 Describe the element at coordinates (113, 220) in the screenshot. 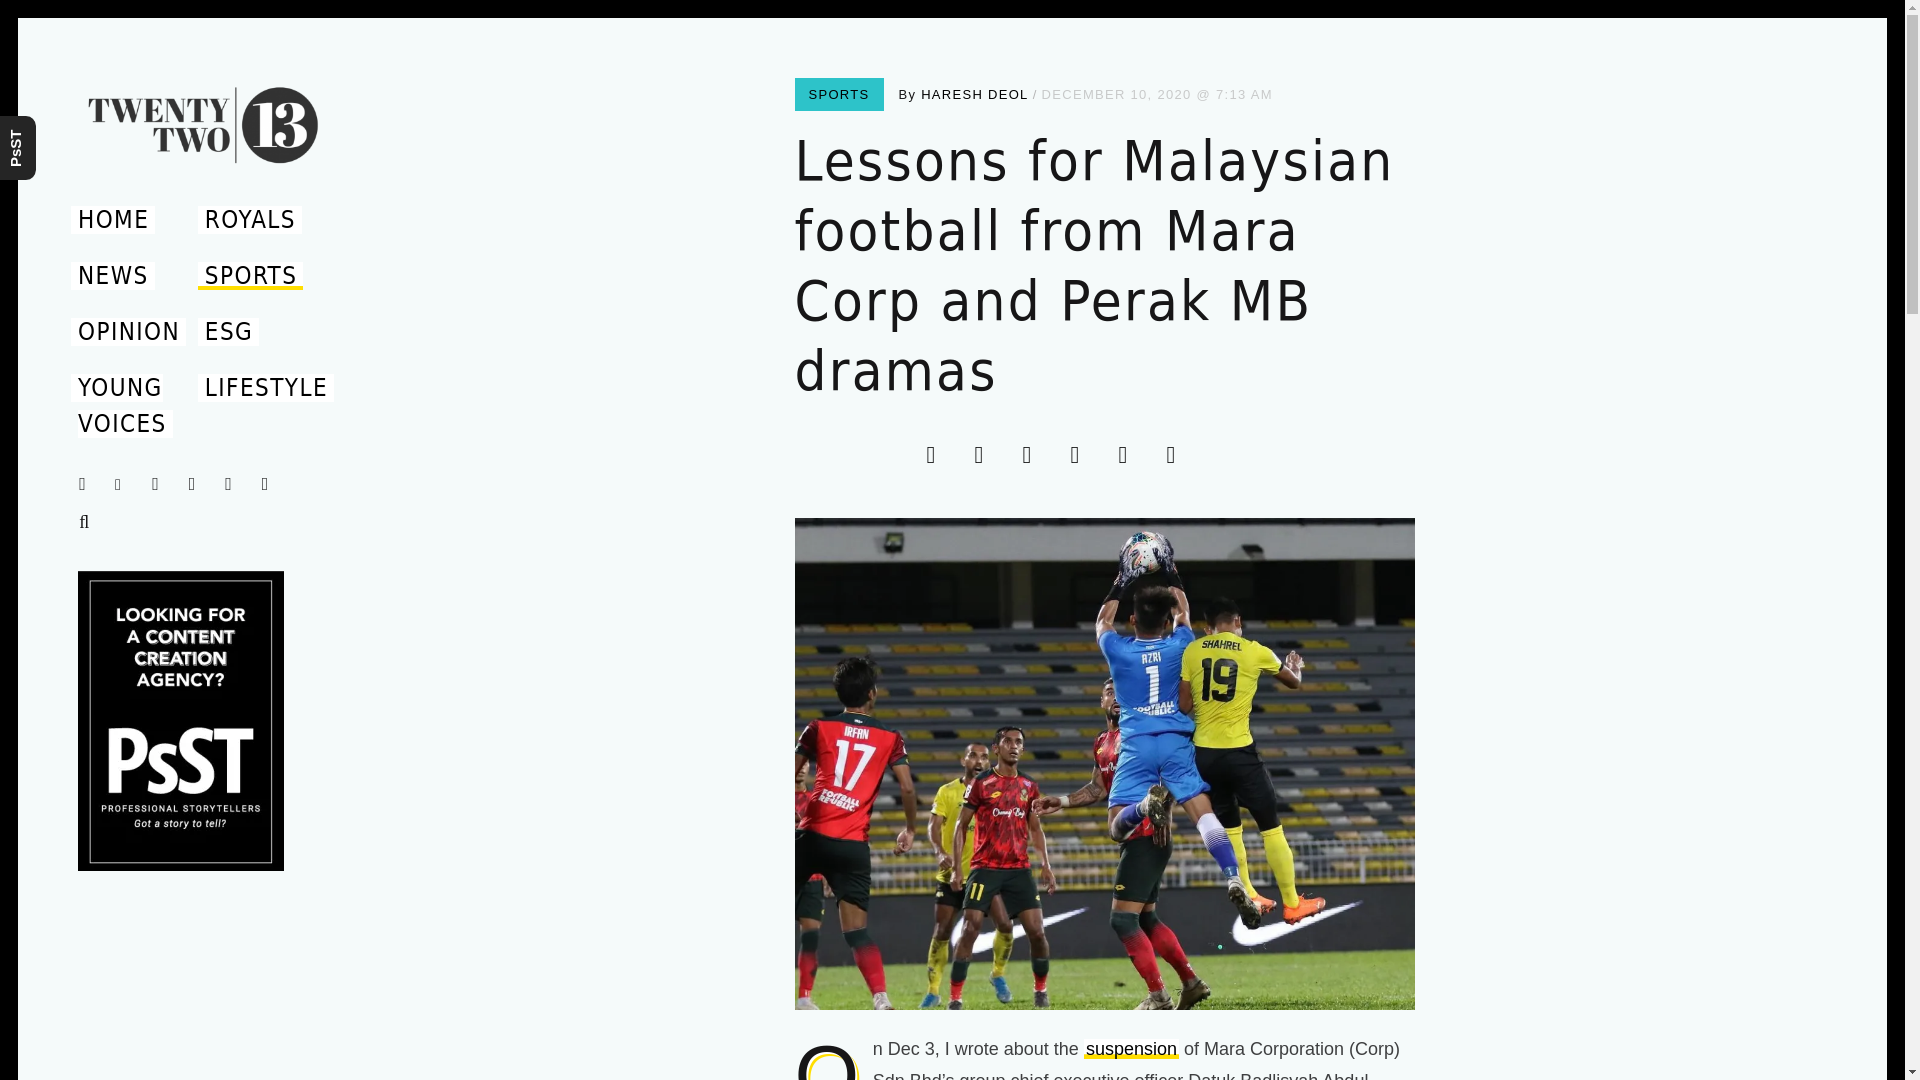

I see `HOME` at that location.